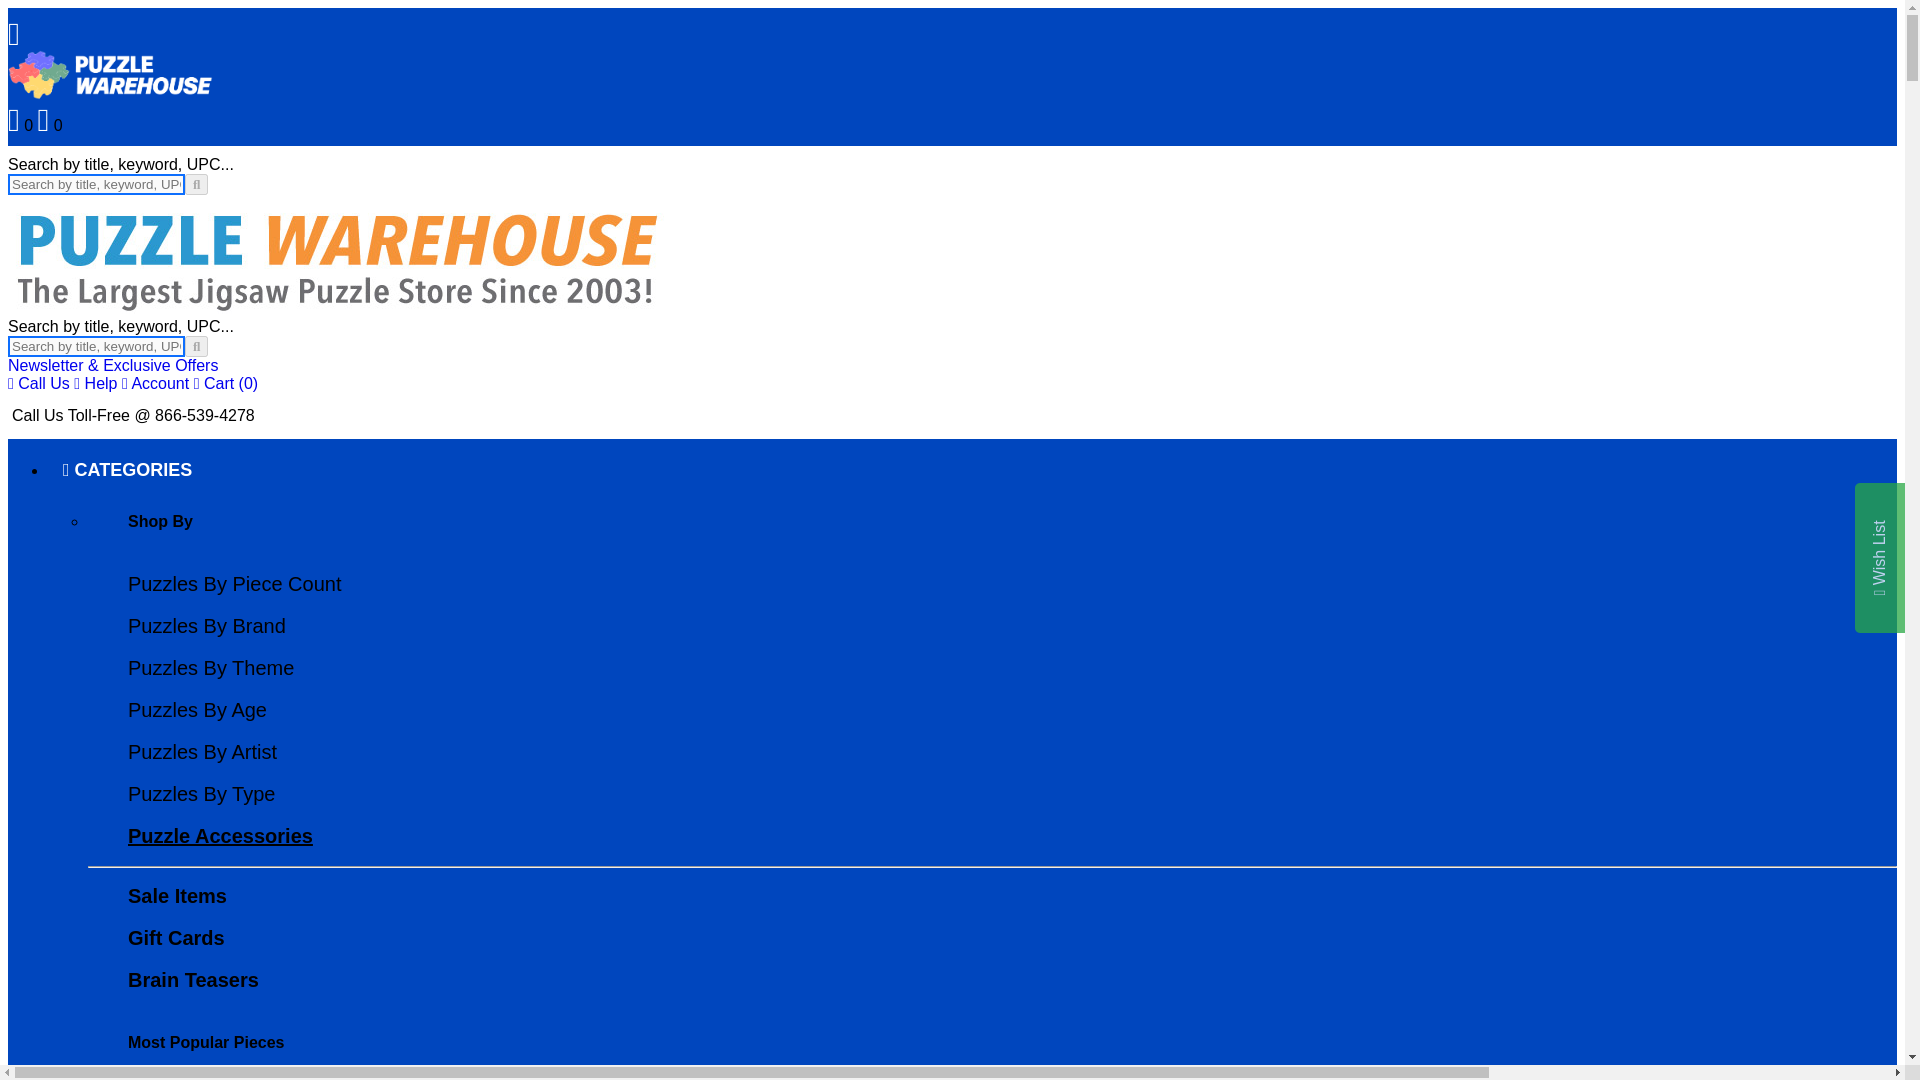  I want to click on Puzzles By Type, so click(201, 794).